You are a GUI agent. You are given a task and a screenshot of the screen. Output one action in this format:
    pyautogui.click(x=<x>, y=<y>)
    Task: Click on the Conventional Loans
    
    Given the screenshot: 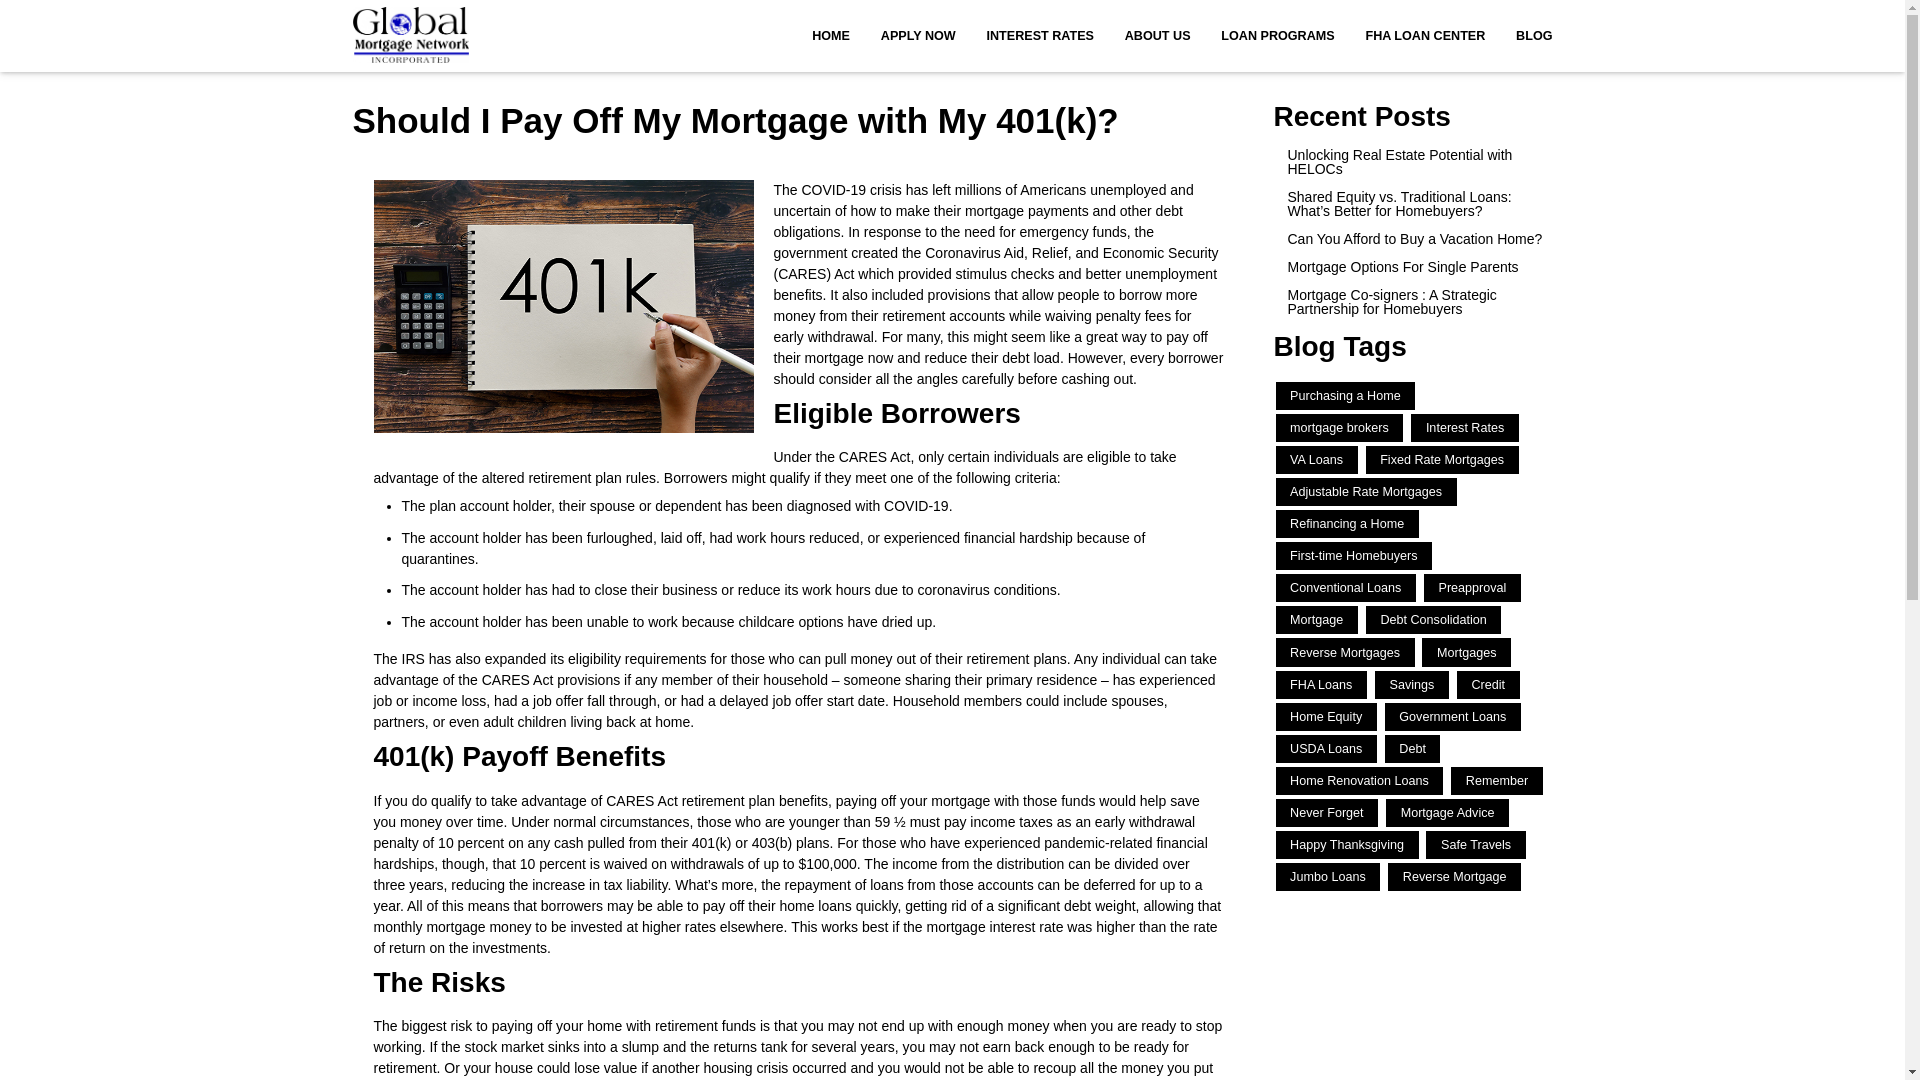 What is the action you would take?
    pyautogui.click(x=1346, y=587)
    